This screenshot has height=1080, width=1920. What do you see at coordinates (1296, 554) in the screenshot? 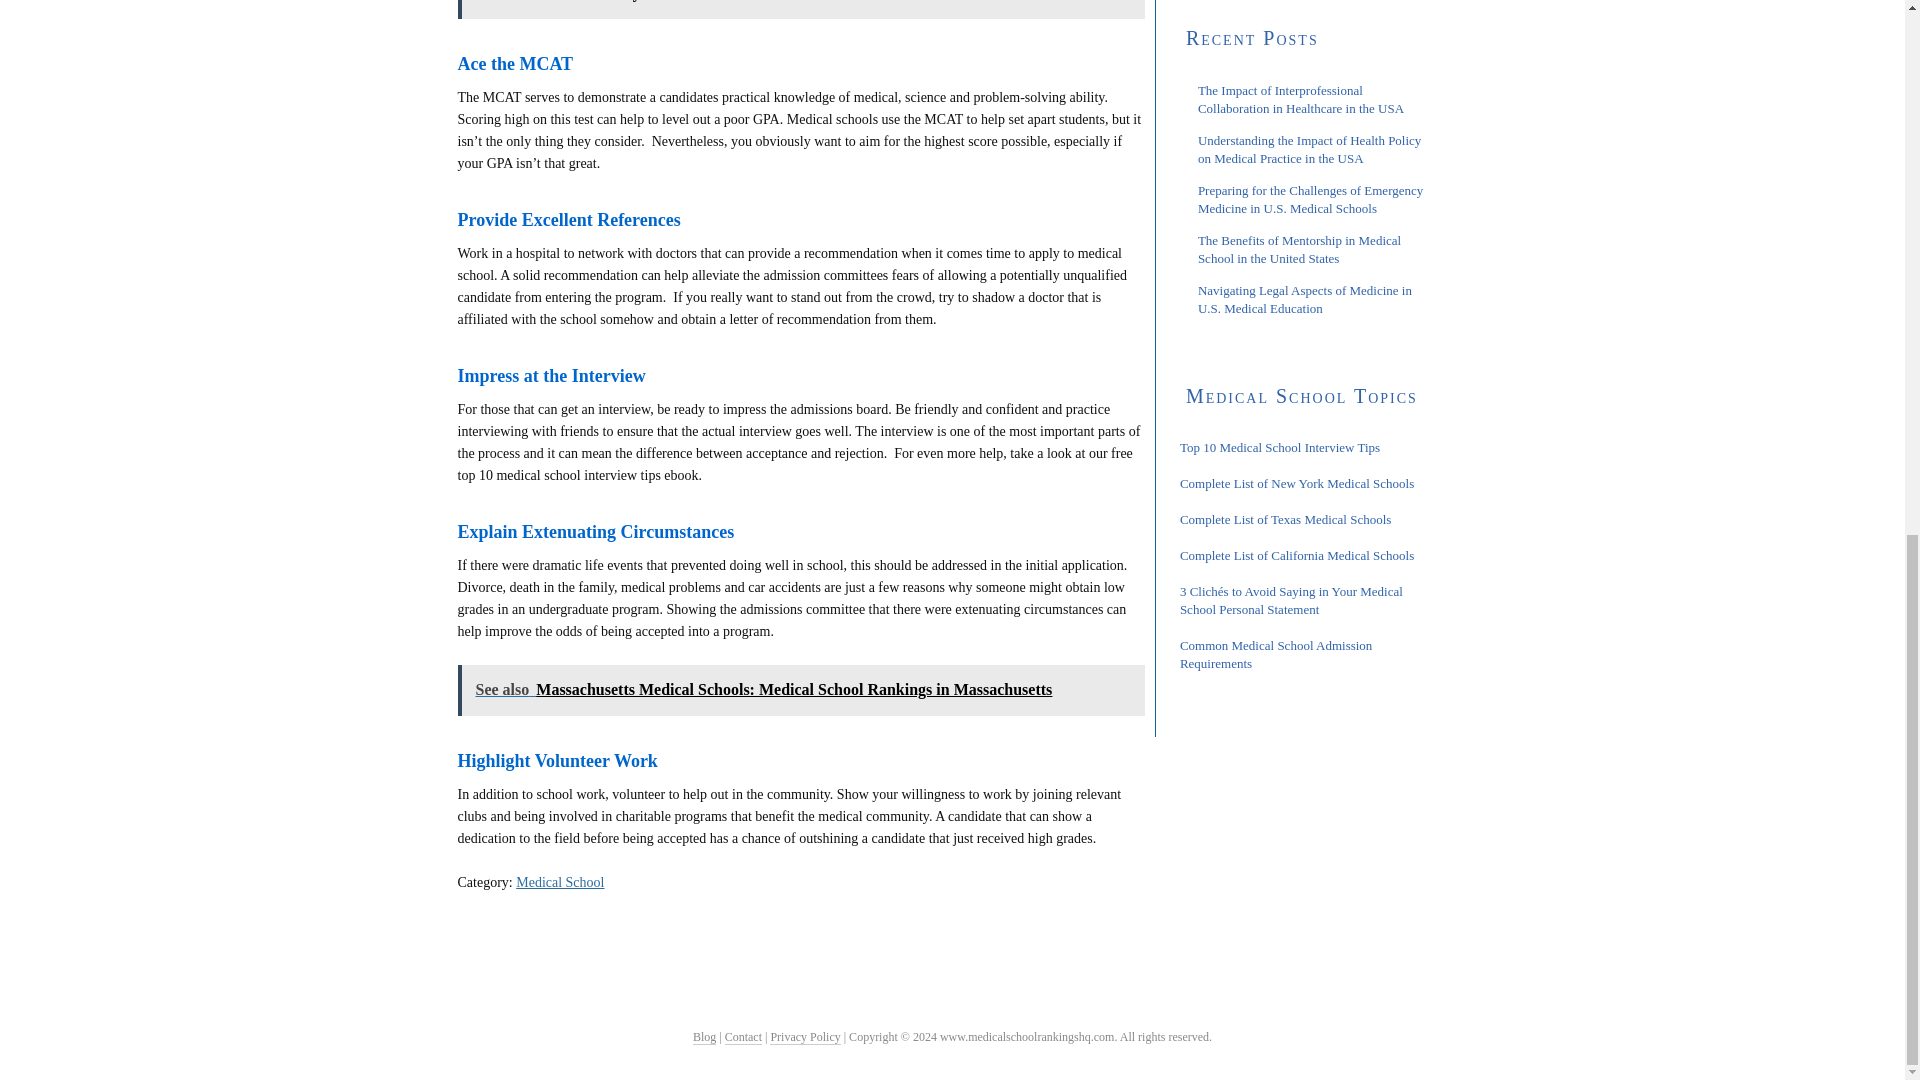
I see `Complete List of California Medical Schools` at bounding box center [1296, 554].